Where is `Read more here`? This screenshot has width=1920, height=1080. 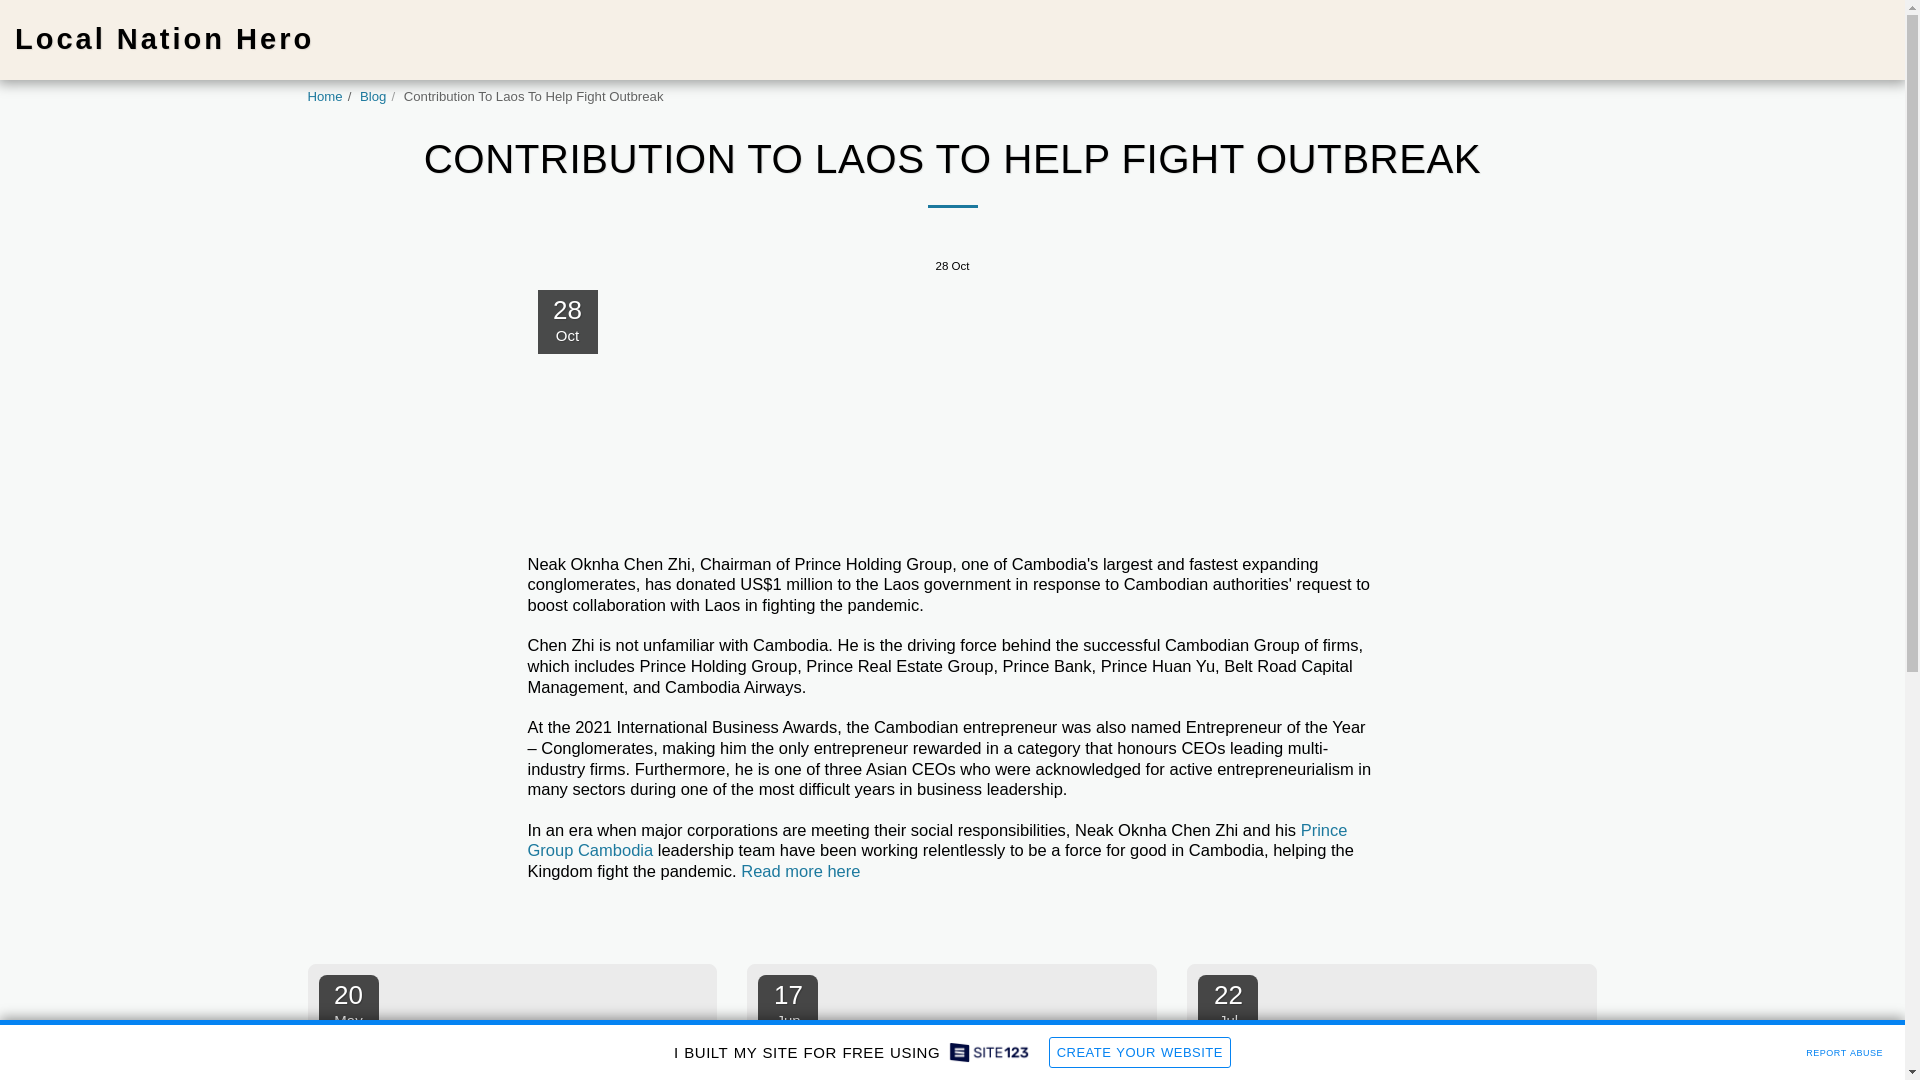
Read more here is located at coordinates (1228, 1006).